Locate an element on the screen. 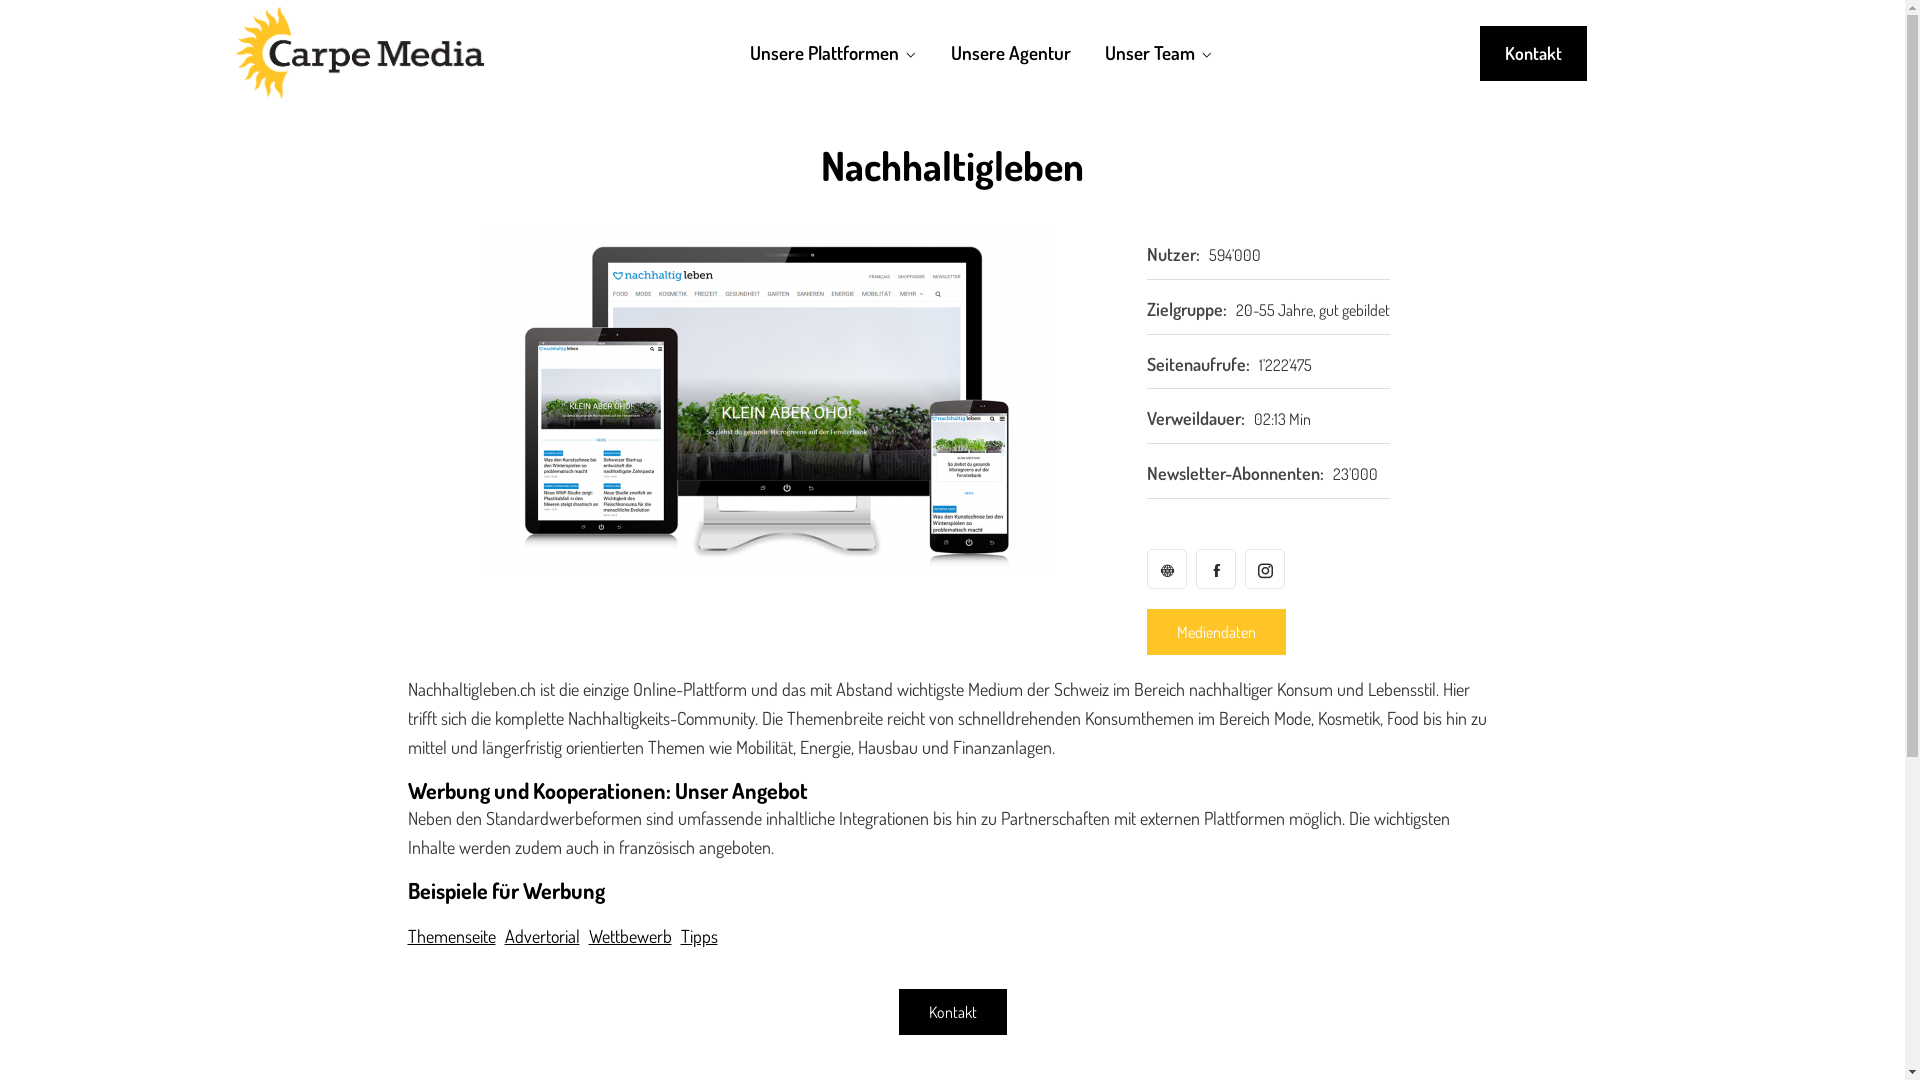 This screenshot has height=1080, width=1920. Wettbewerb is located at coordinates (630, 936).